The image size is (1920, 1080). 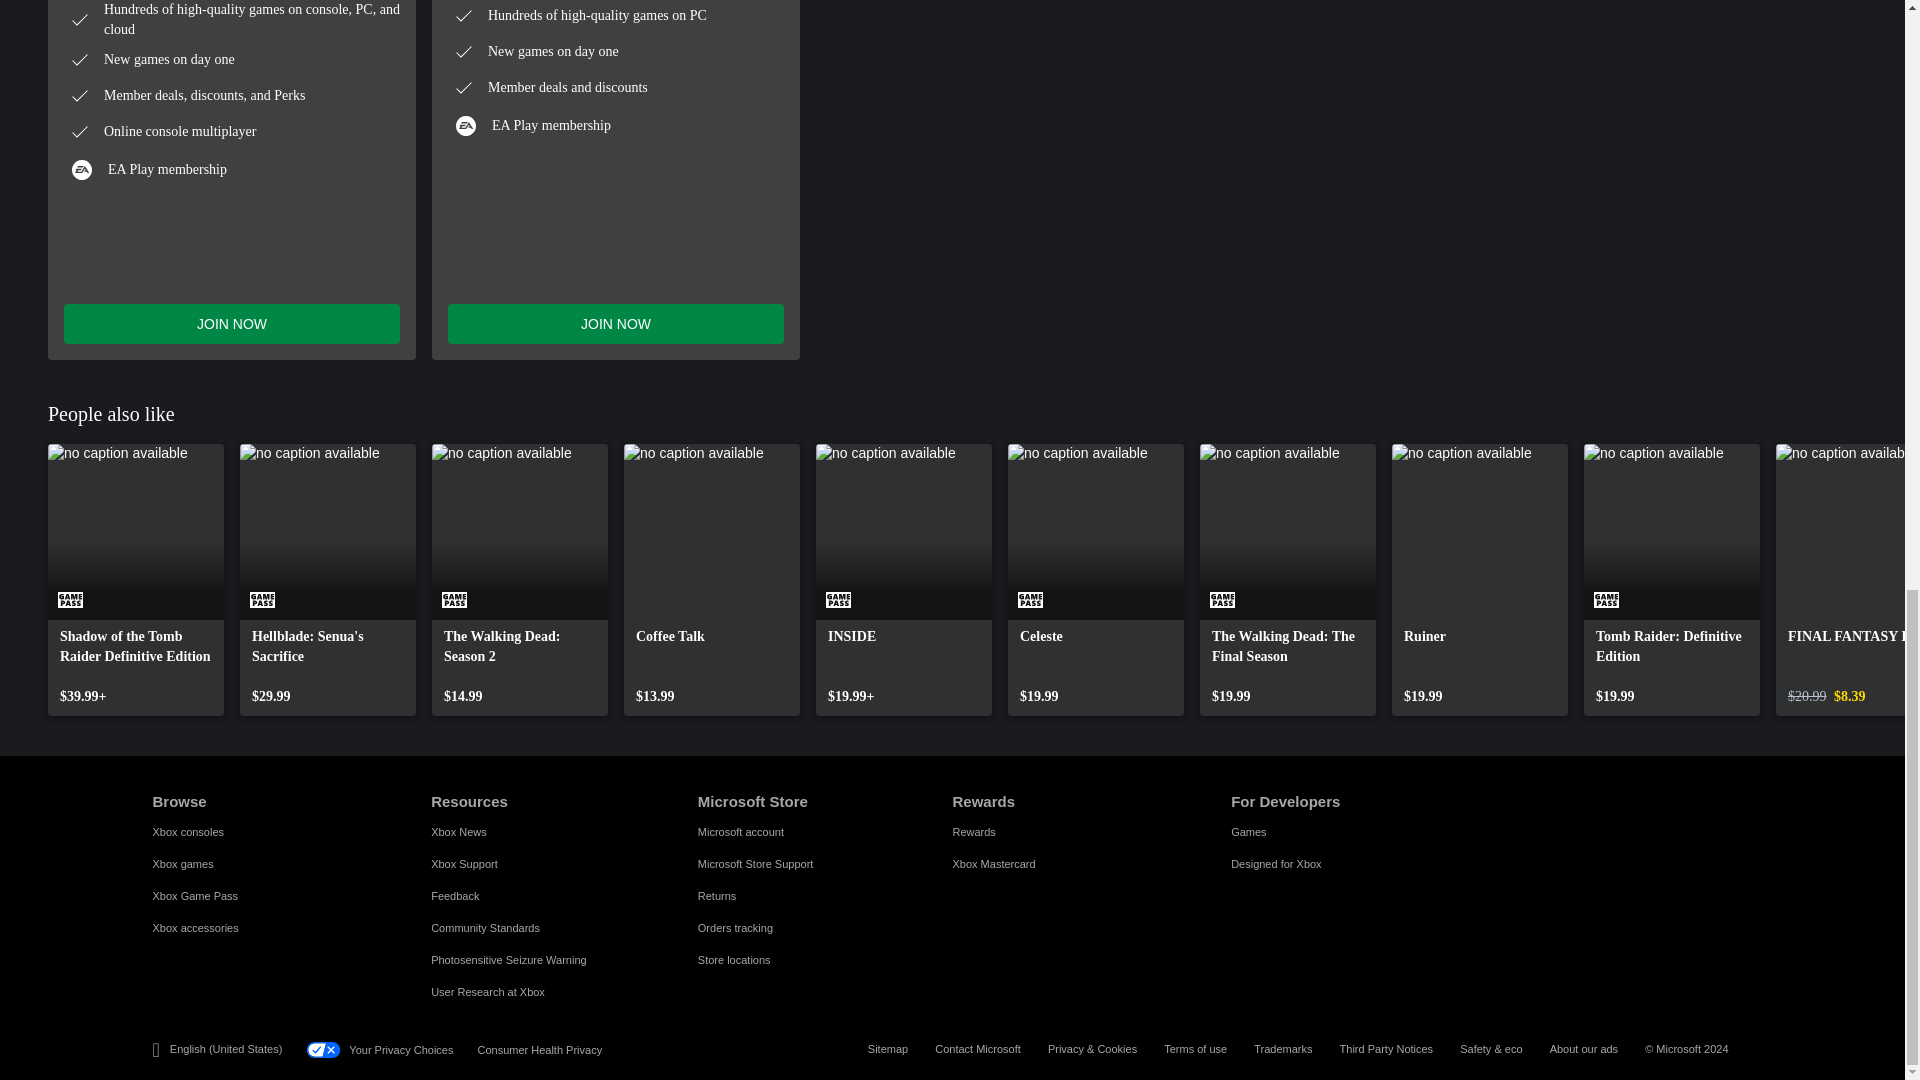 What do you see at coordinates (1096, 580) in the screenshot?
I see `Celeste` at bounding box center [1096, 580].